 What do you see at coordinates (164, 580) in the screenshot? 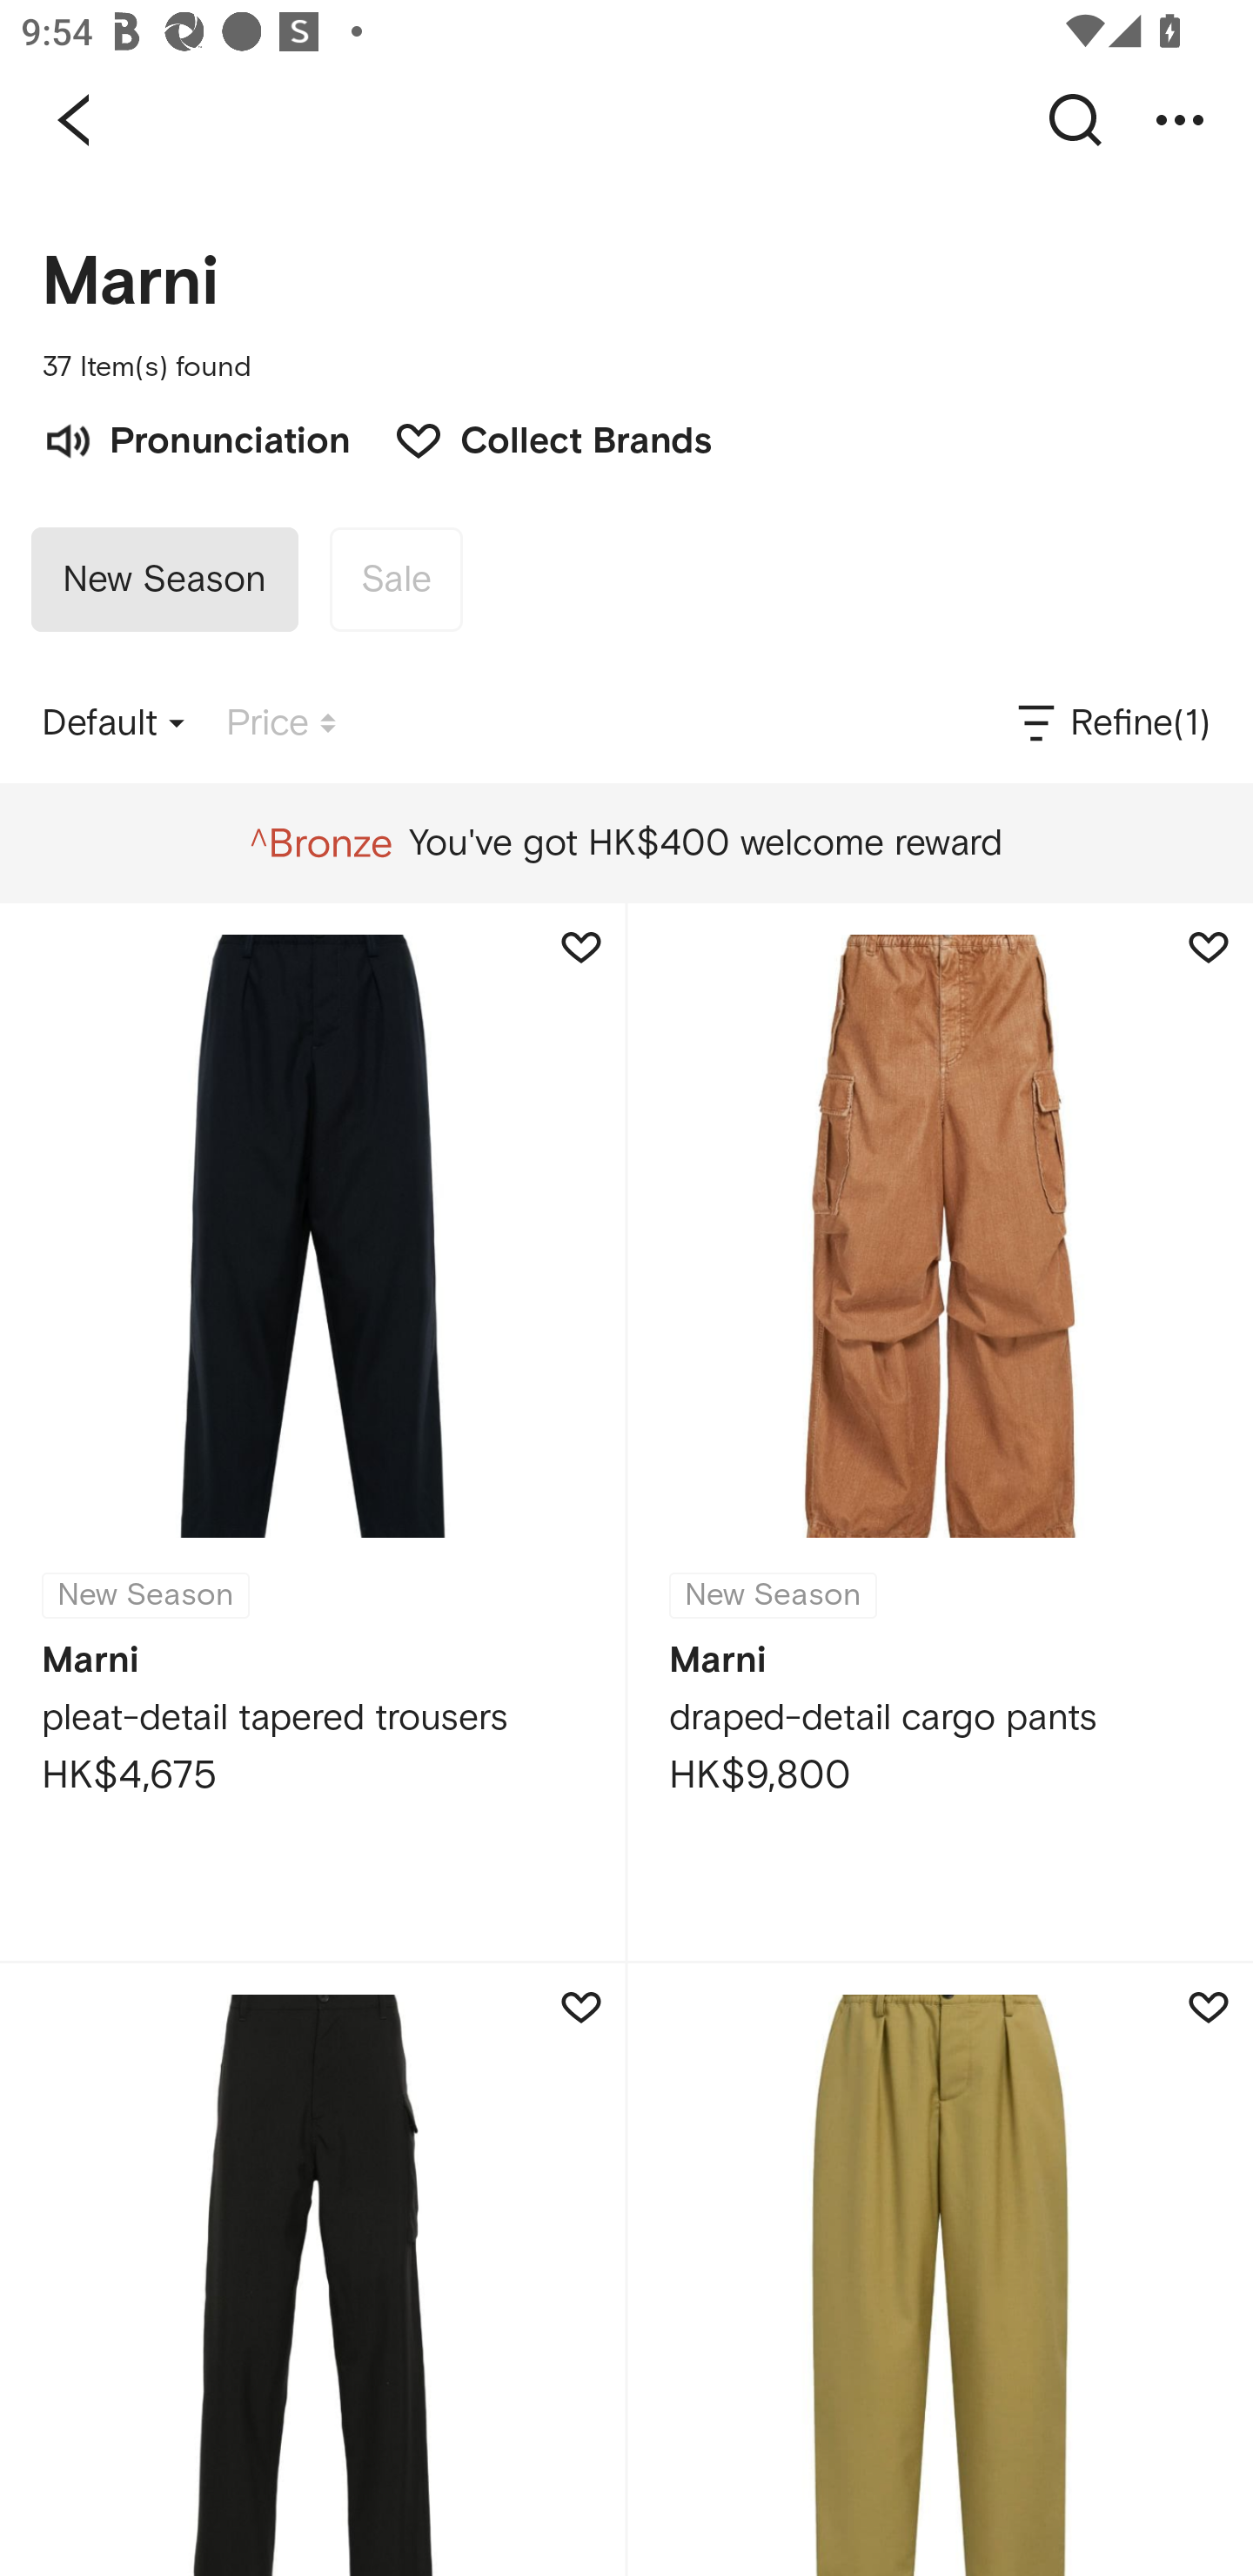
I see `New Season` at bounding box center [164, 580].